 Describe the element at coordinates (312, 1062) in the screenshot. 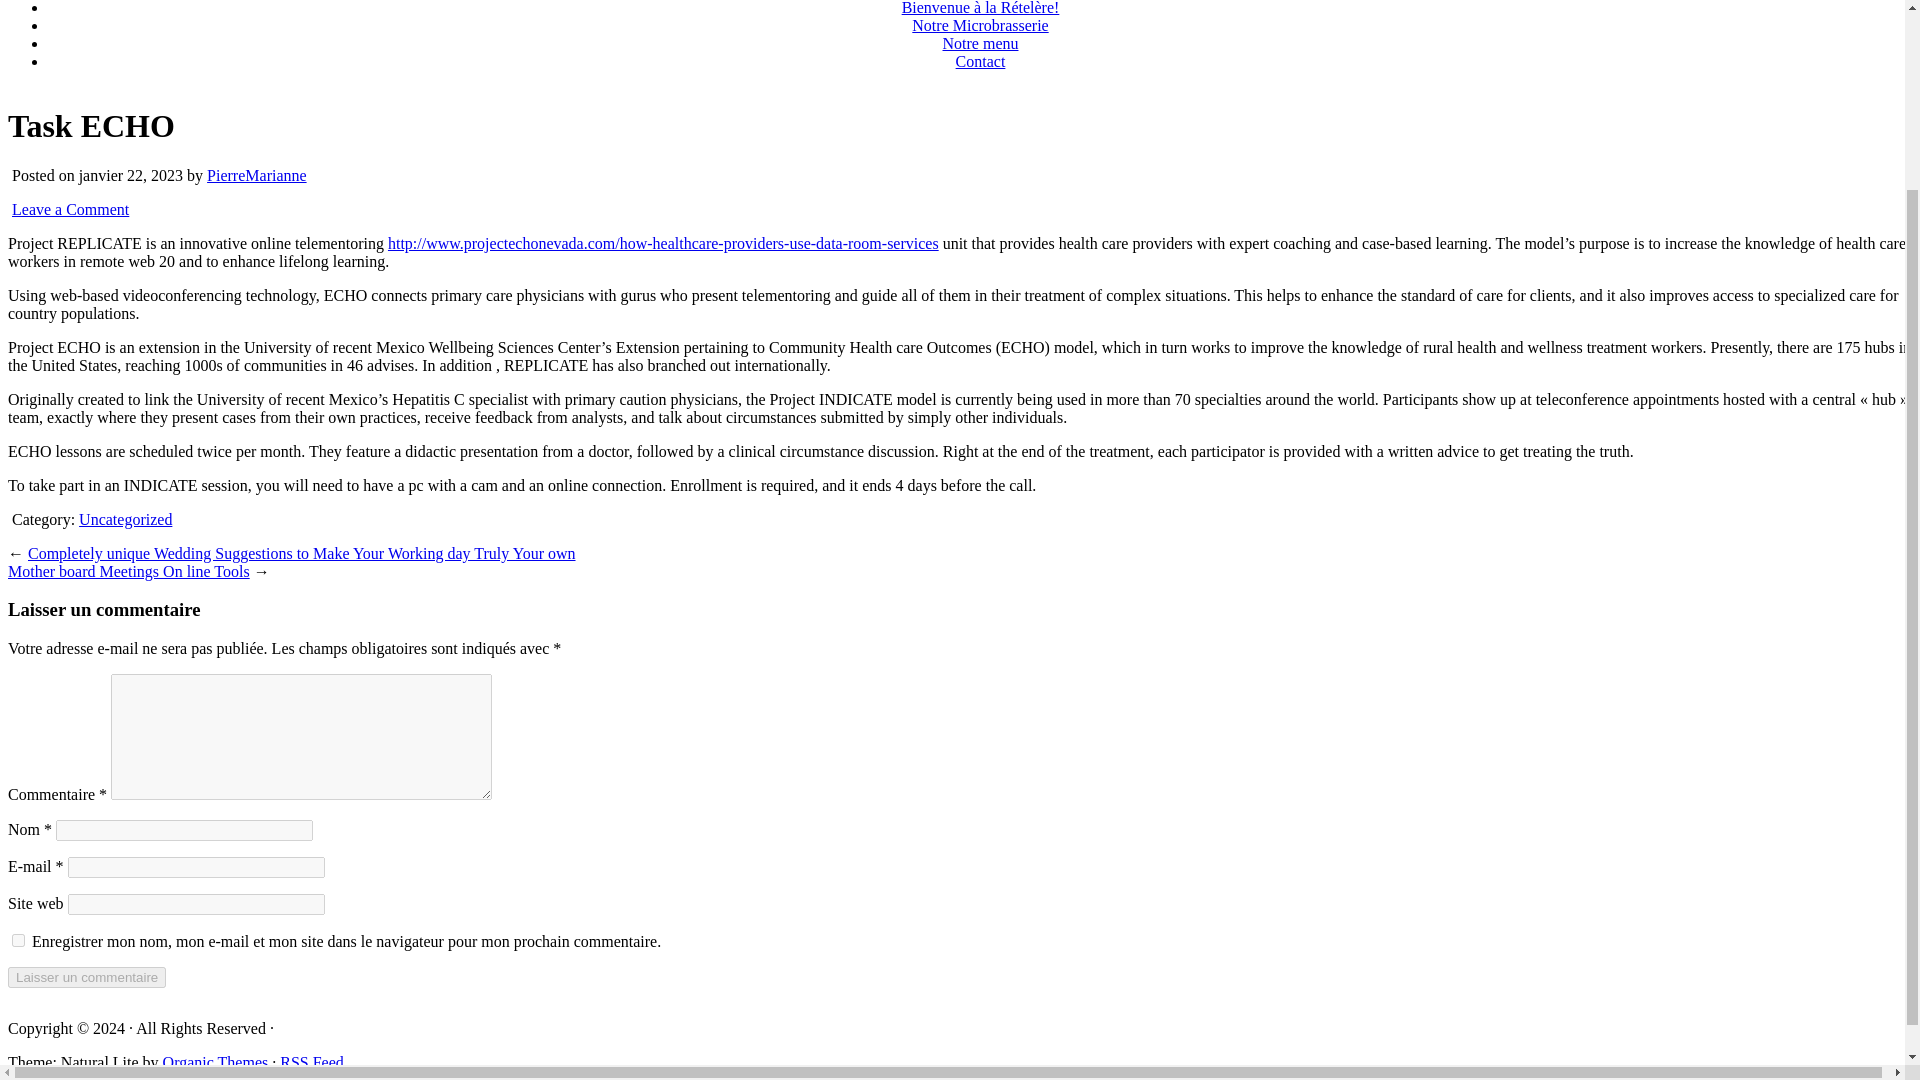

I see `RSS Feed` at that location.